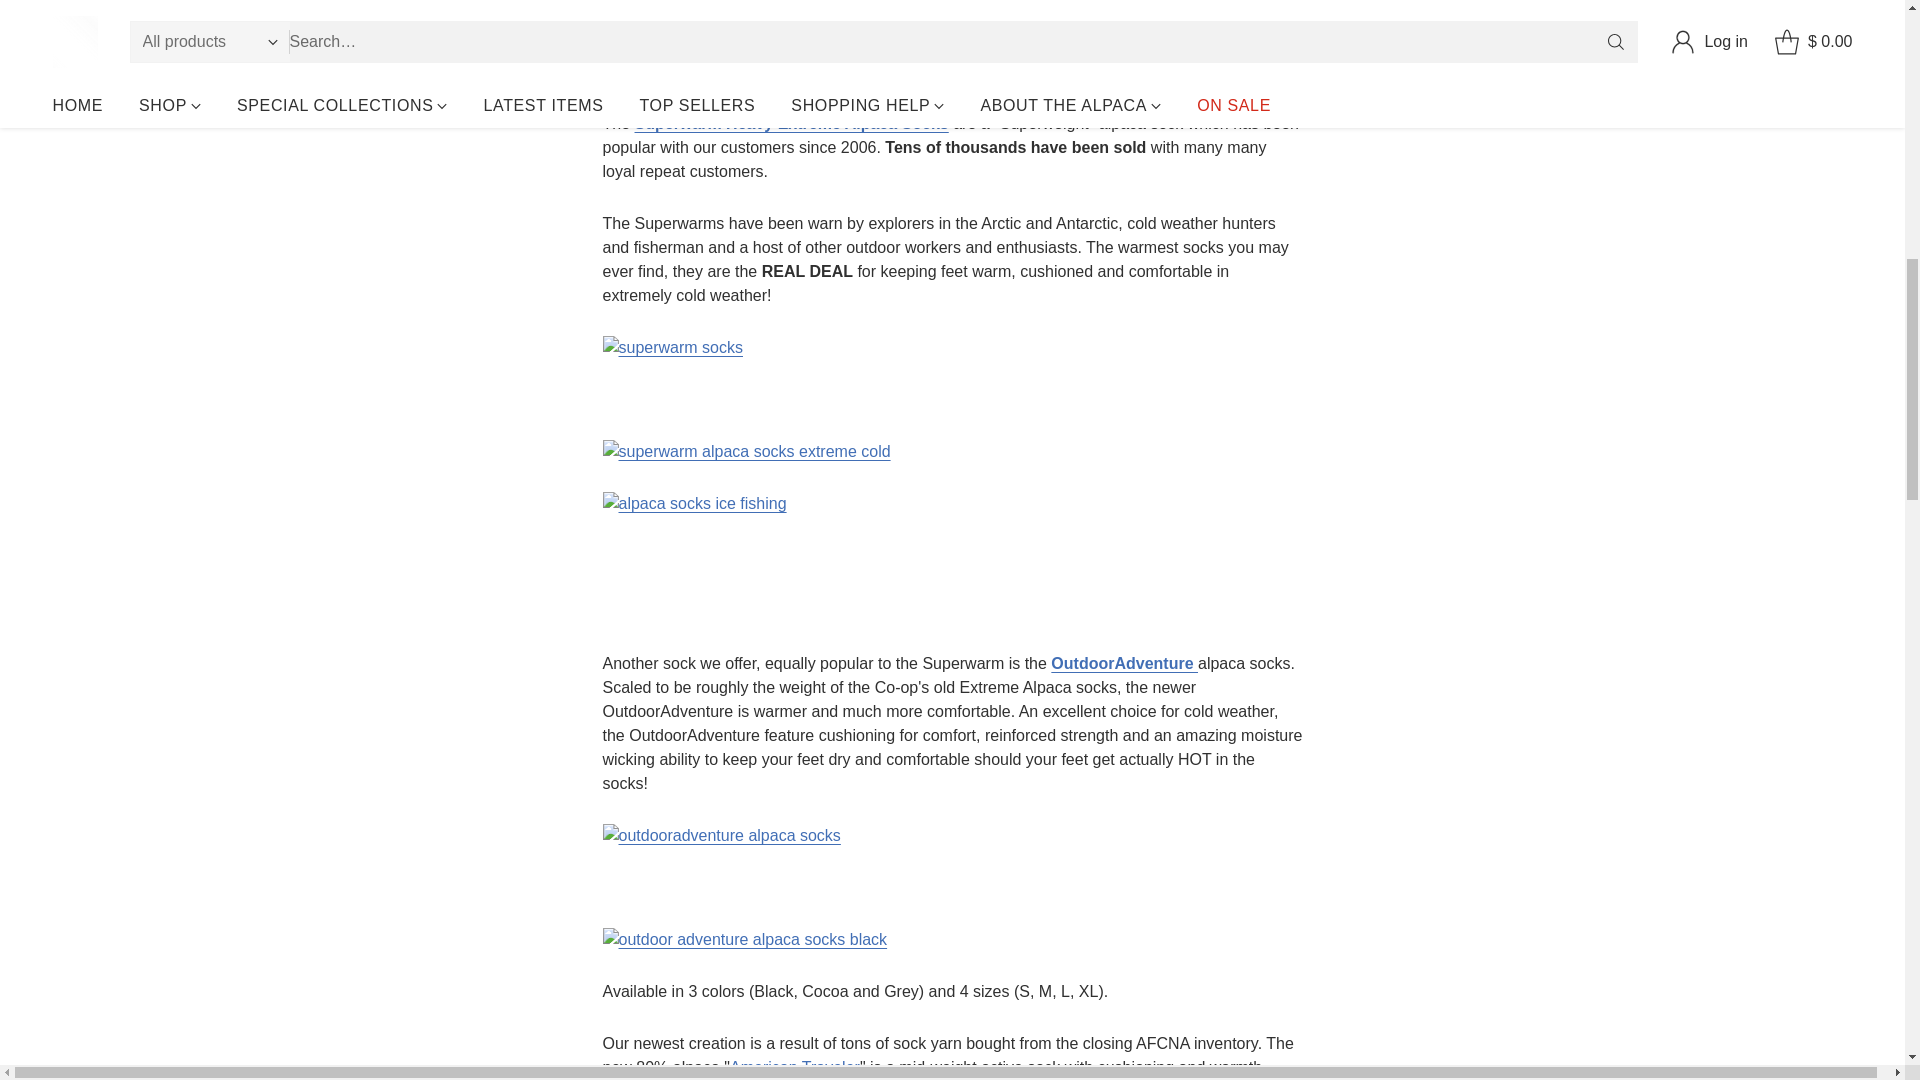  I want to click on superwarm alpaca socks, so click(952, 372).